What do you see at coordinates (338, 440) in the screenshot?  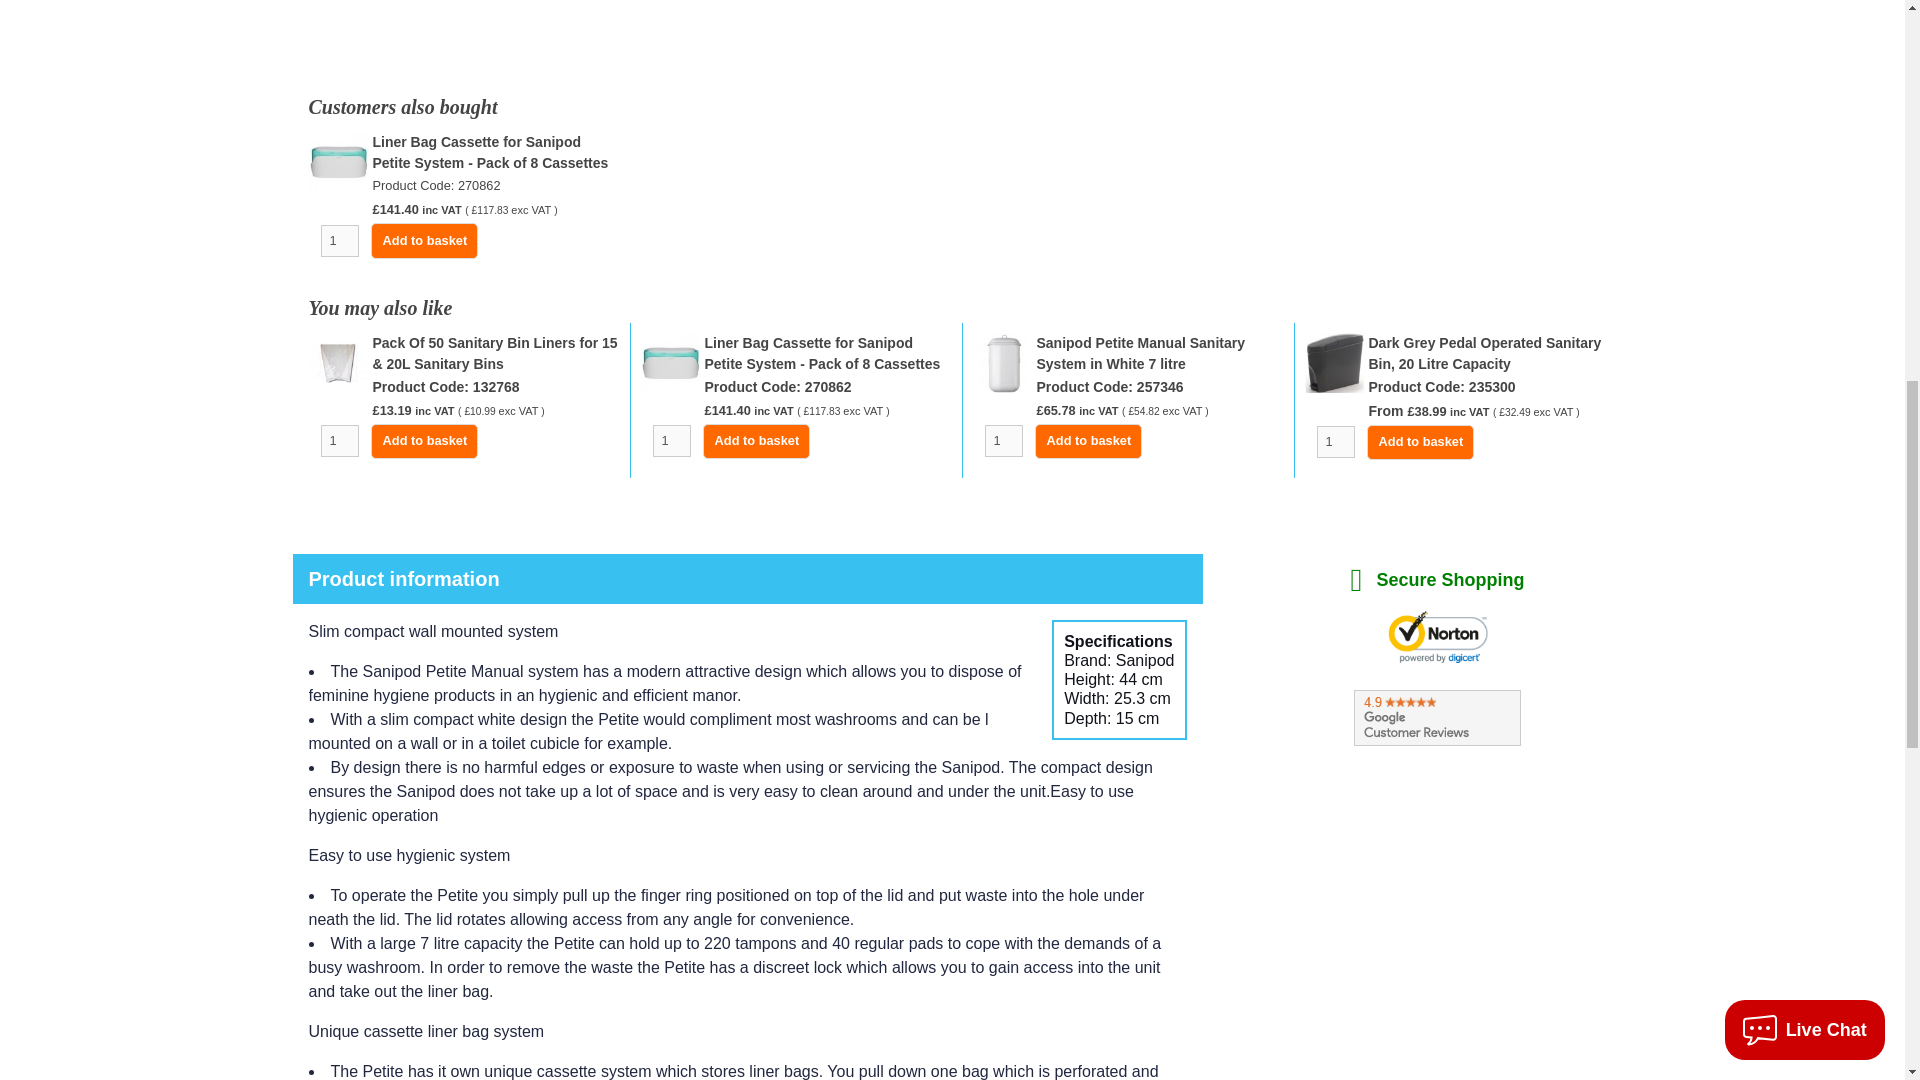 I see `1` at bounding box center [338, 440].